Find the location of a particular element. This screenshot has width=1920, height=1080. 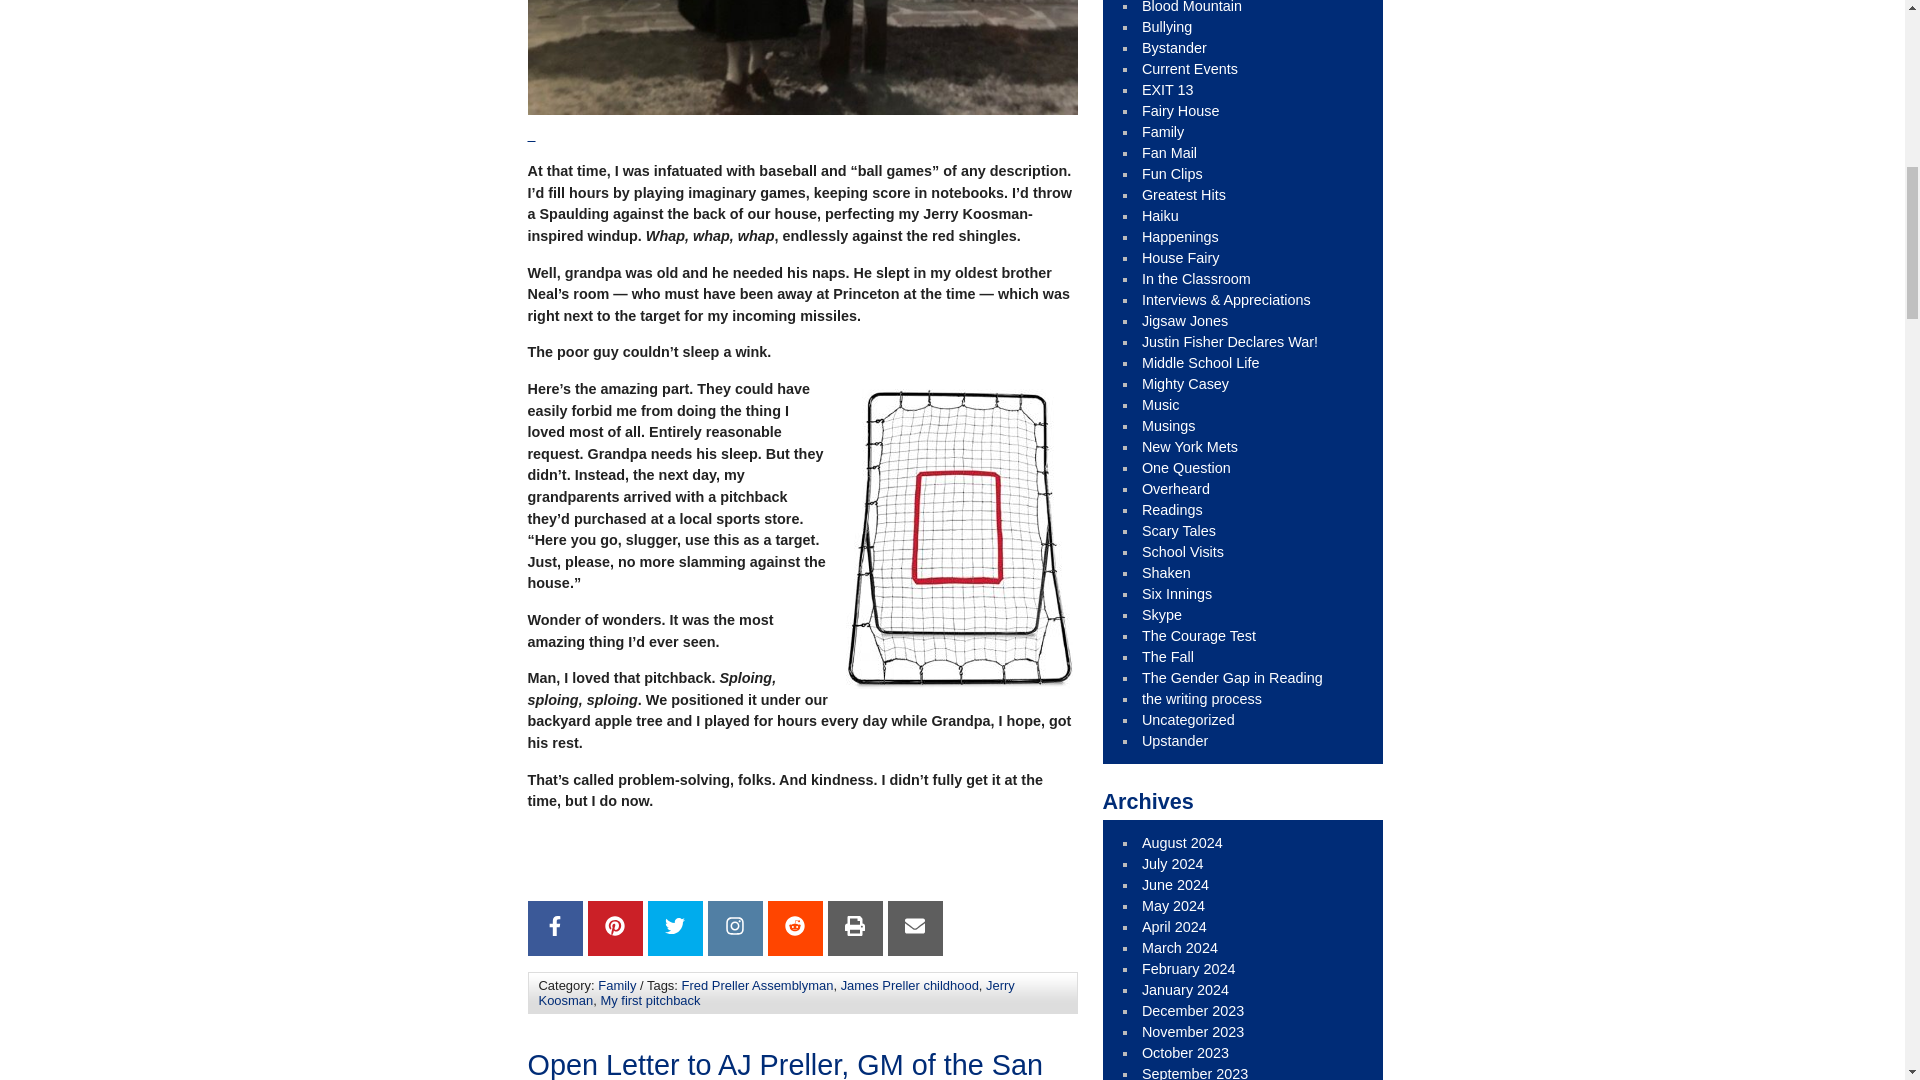

James Preller childhood is located at coordinates (910, 985).